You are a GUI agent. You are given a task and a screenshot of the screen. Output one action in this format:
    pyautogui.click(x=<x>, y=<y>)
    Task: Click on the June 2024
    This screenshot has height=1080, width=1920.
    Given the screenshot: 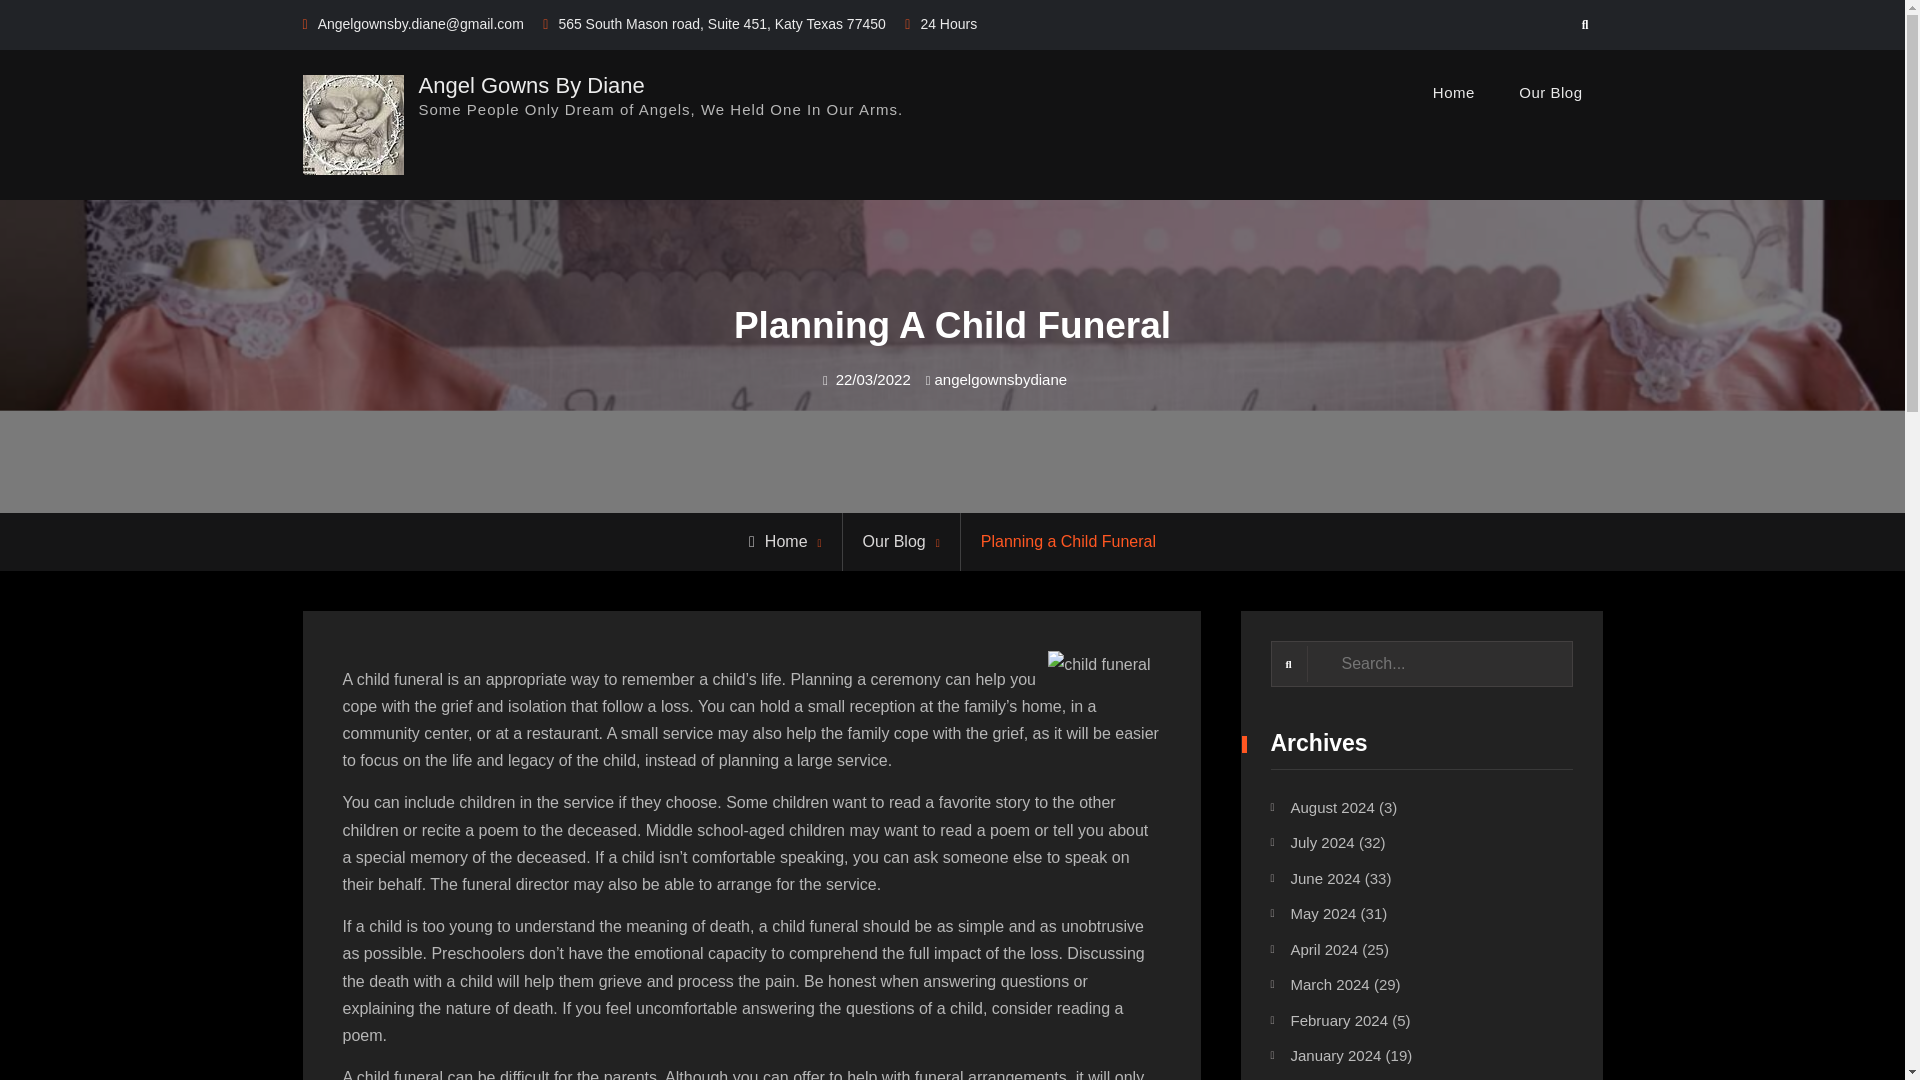 What is the action you would take?
    pyautogui.click(x=1324, y=878)
    